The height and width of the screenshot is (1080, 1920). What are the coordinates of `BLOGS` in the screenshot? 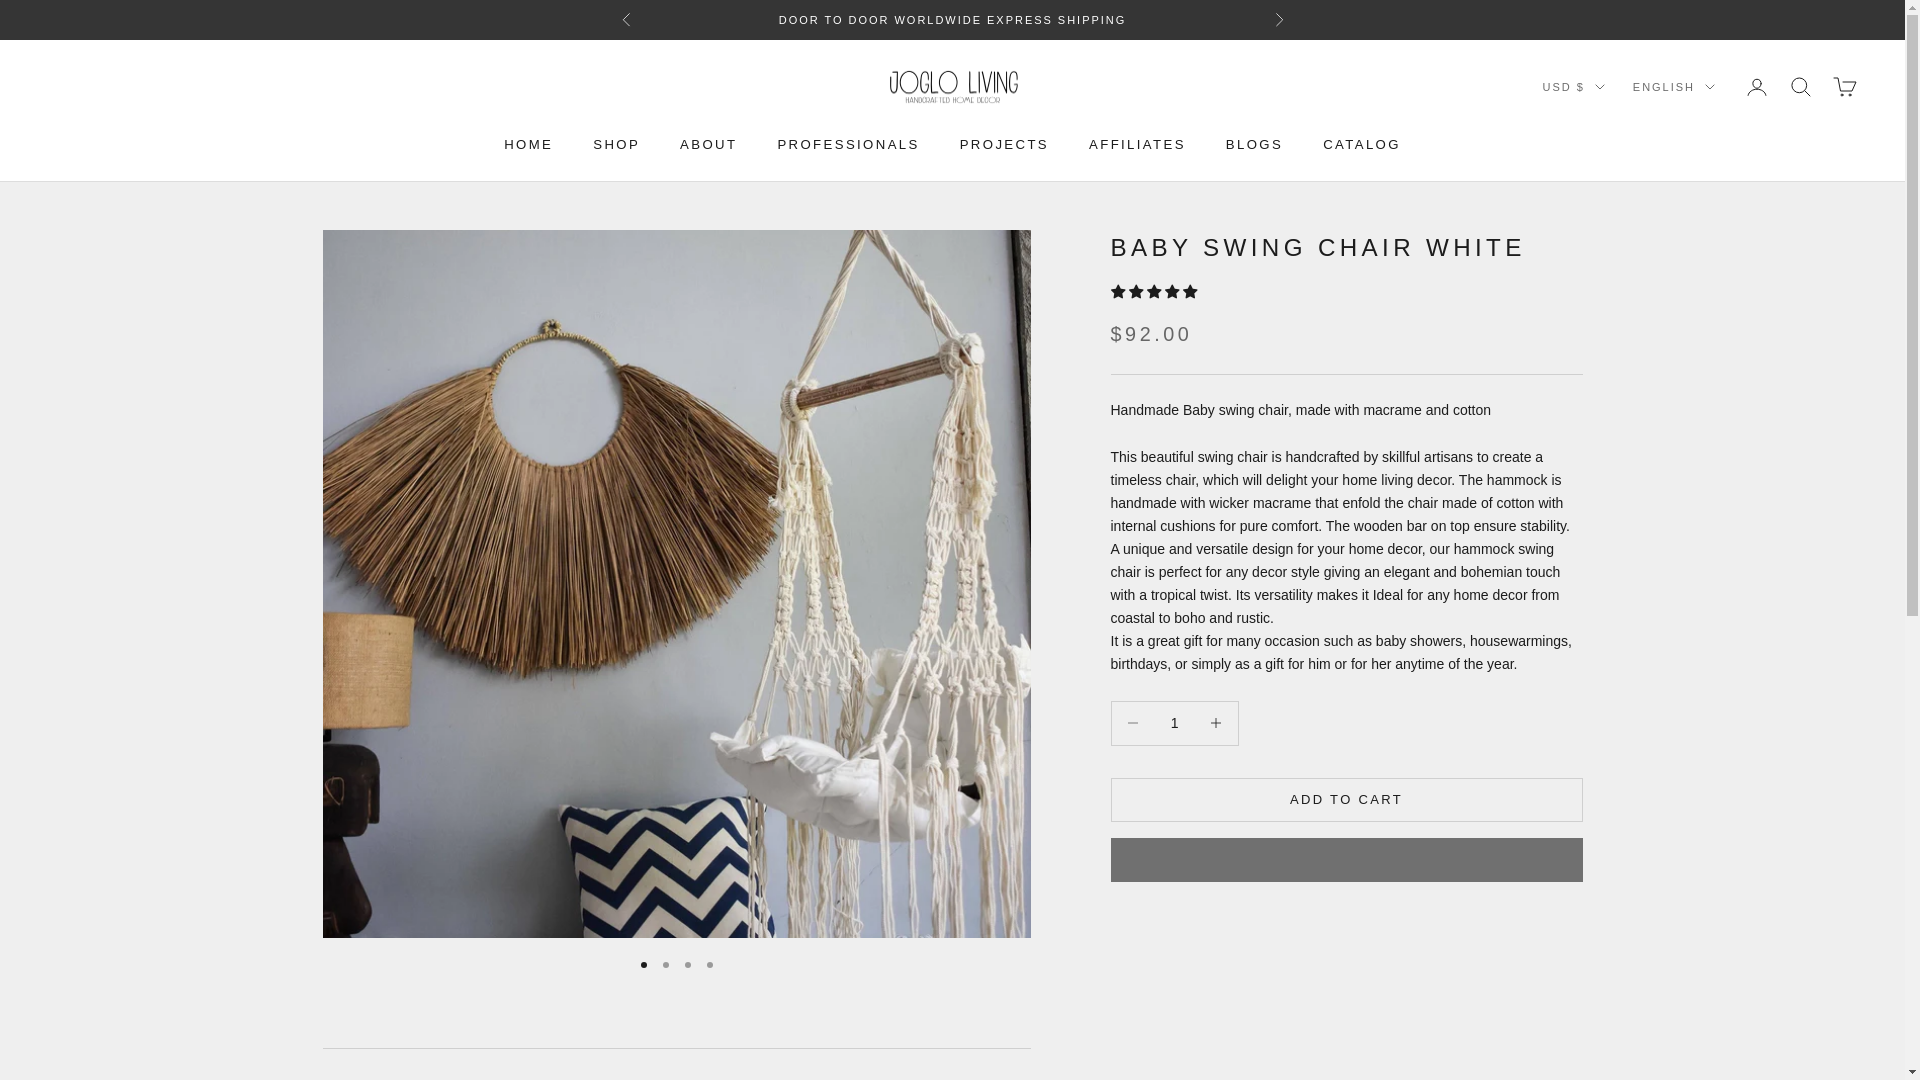 It's located at (1254, 144).